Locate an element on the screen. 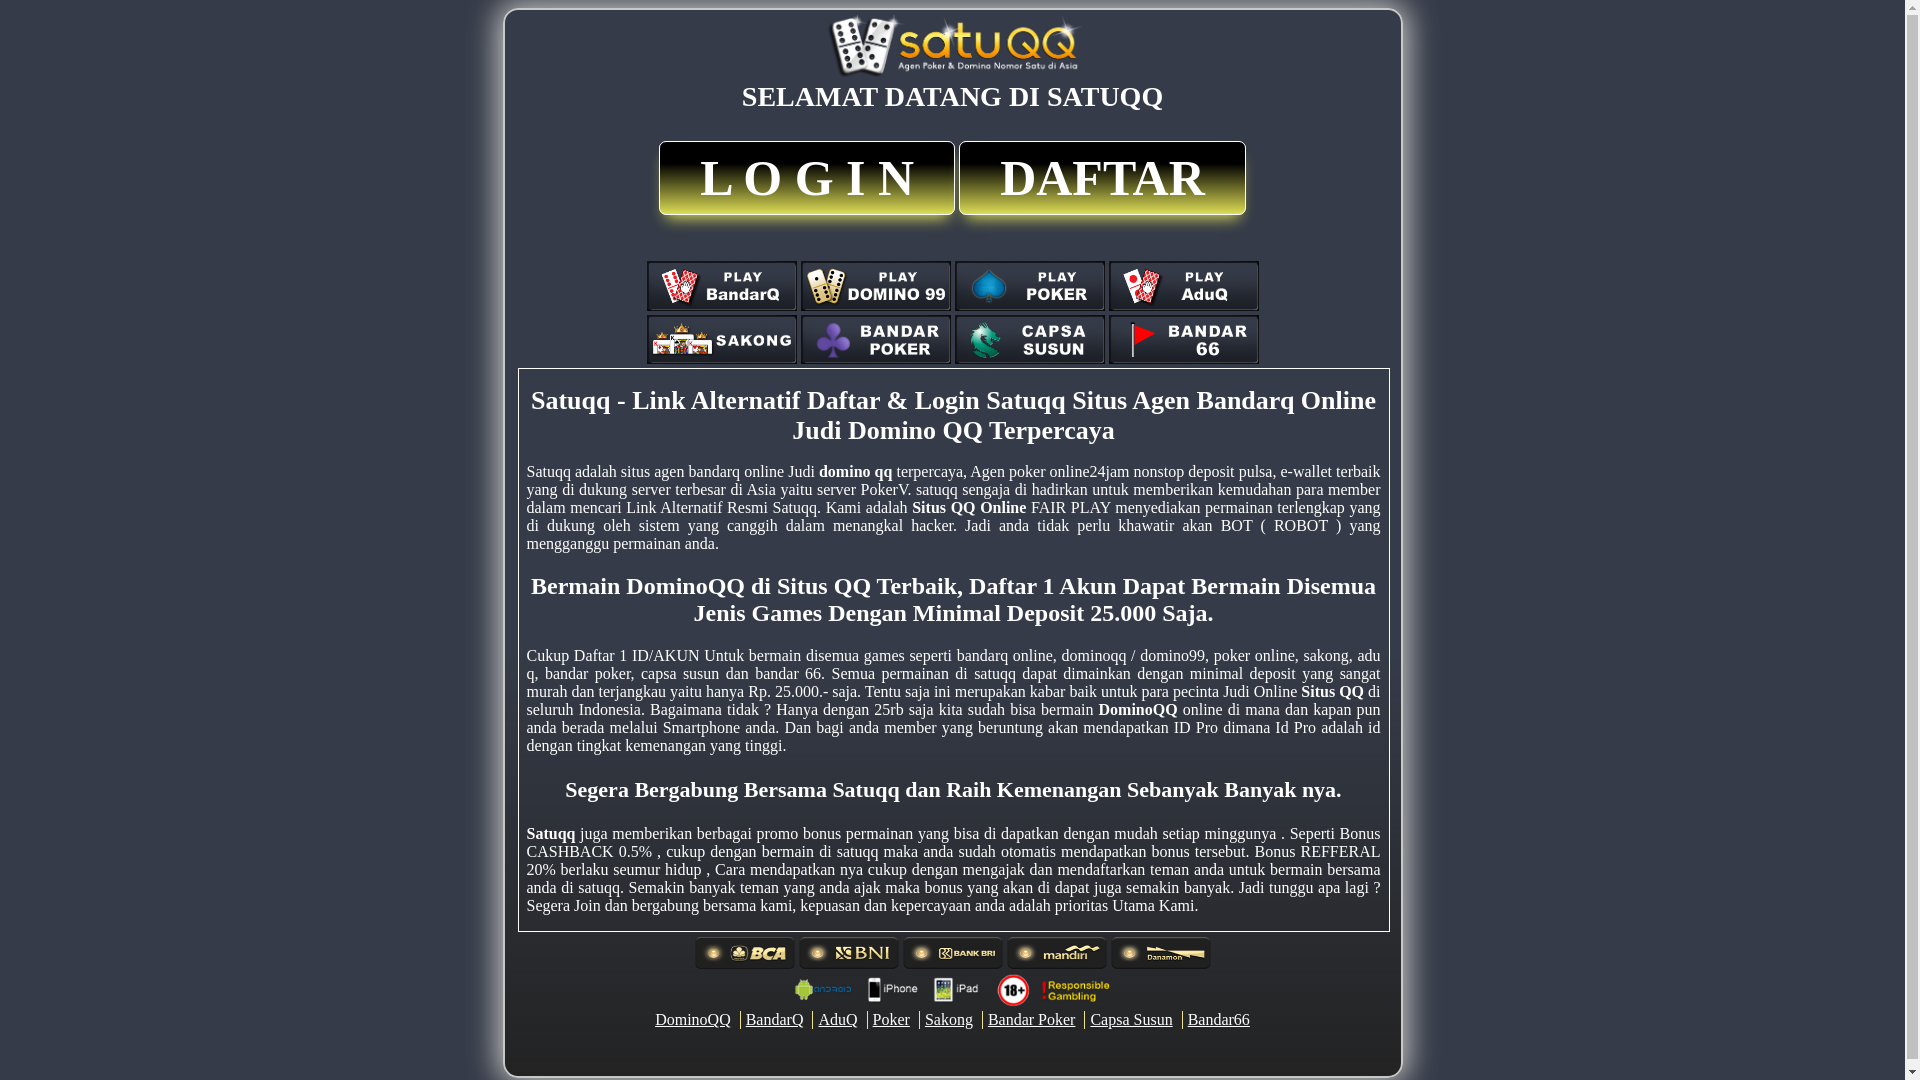 The image size is (1920, 1080). DAFTAR is located at coordinates (1102, 178).